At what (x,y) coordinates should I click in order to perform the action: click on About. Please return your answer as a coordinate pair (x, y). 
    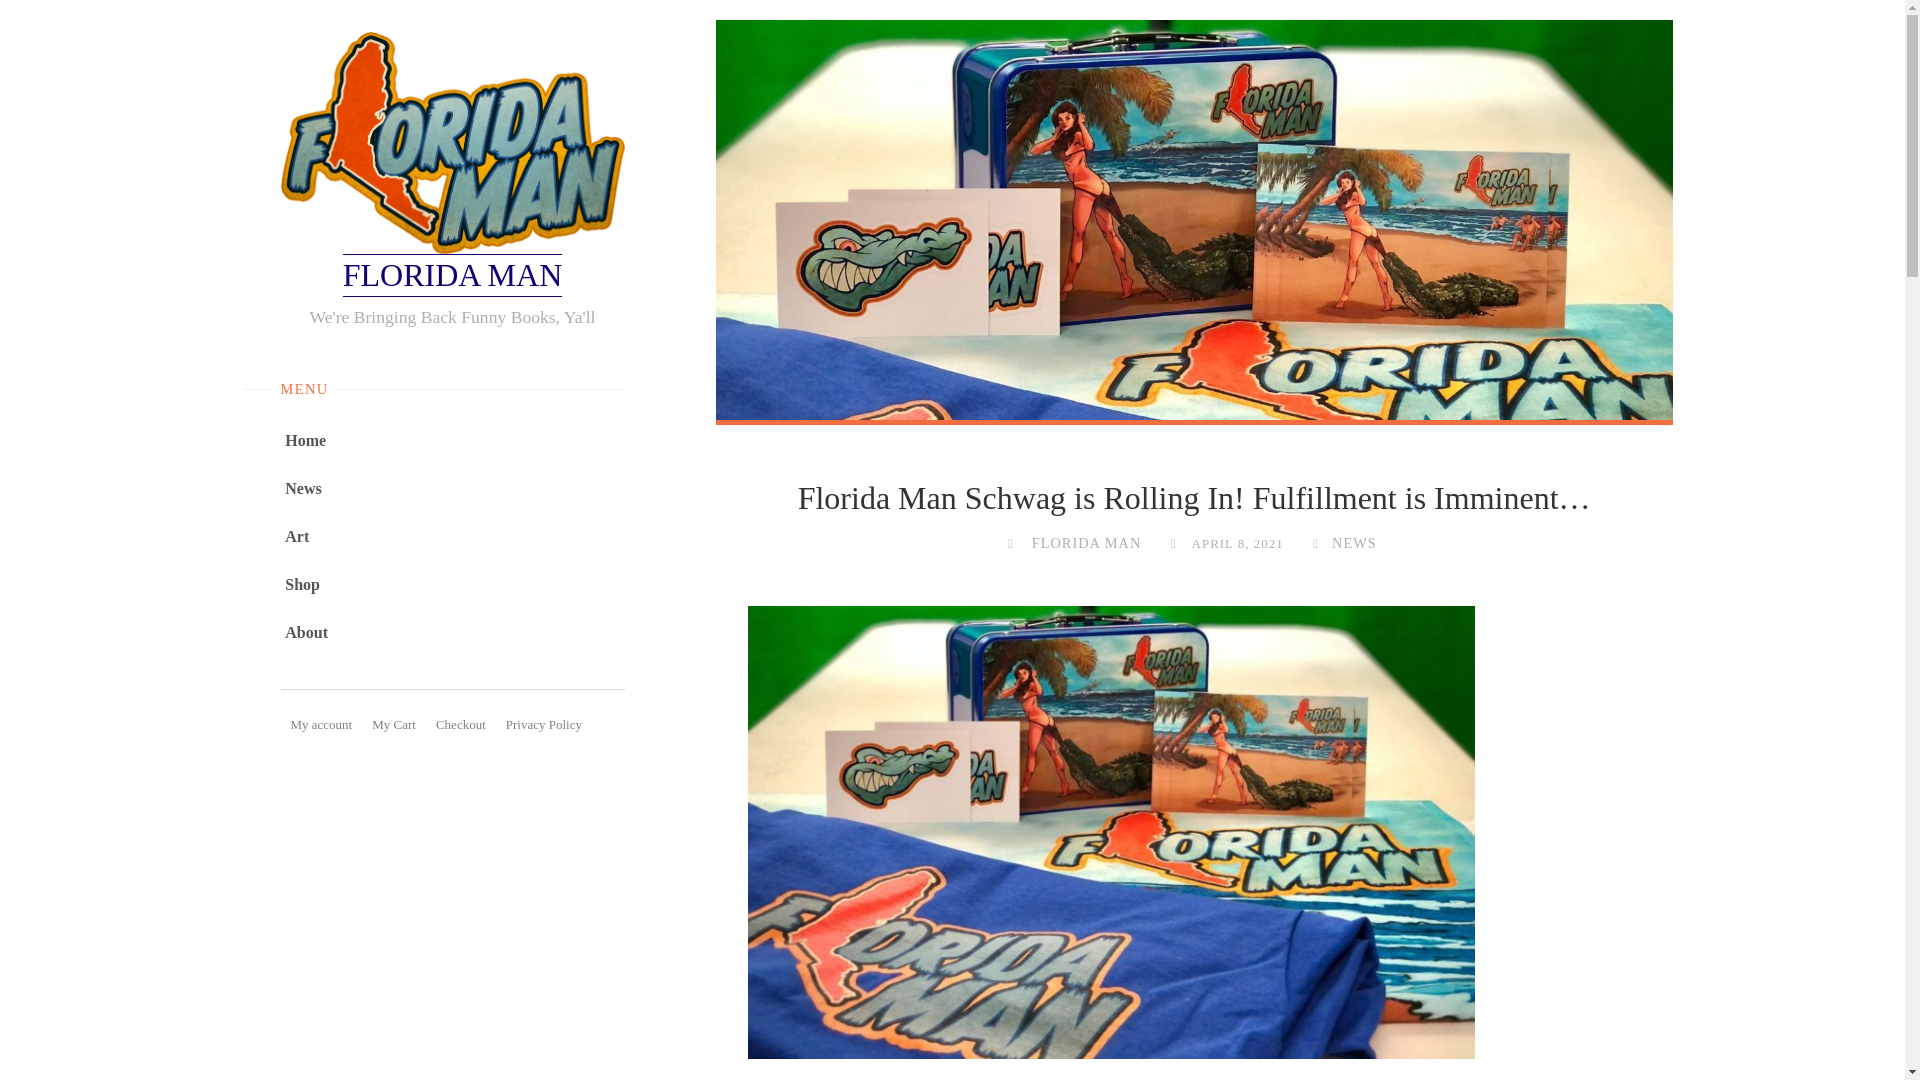
    Looking at the image, I should click on (306, 632).